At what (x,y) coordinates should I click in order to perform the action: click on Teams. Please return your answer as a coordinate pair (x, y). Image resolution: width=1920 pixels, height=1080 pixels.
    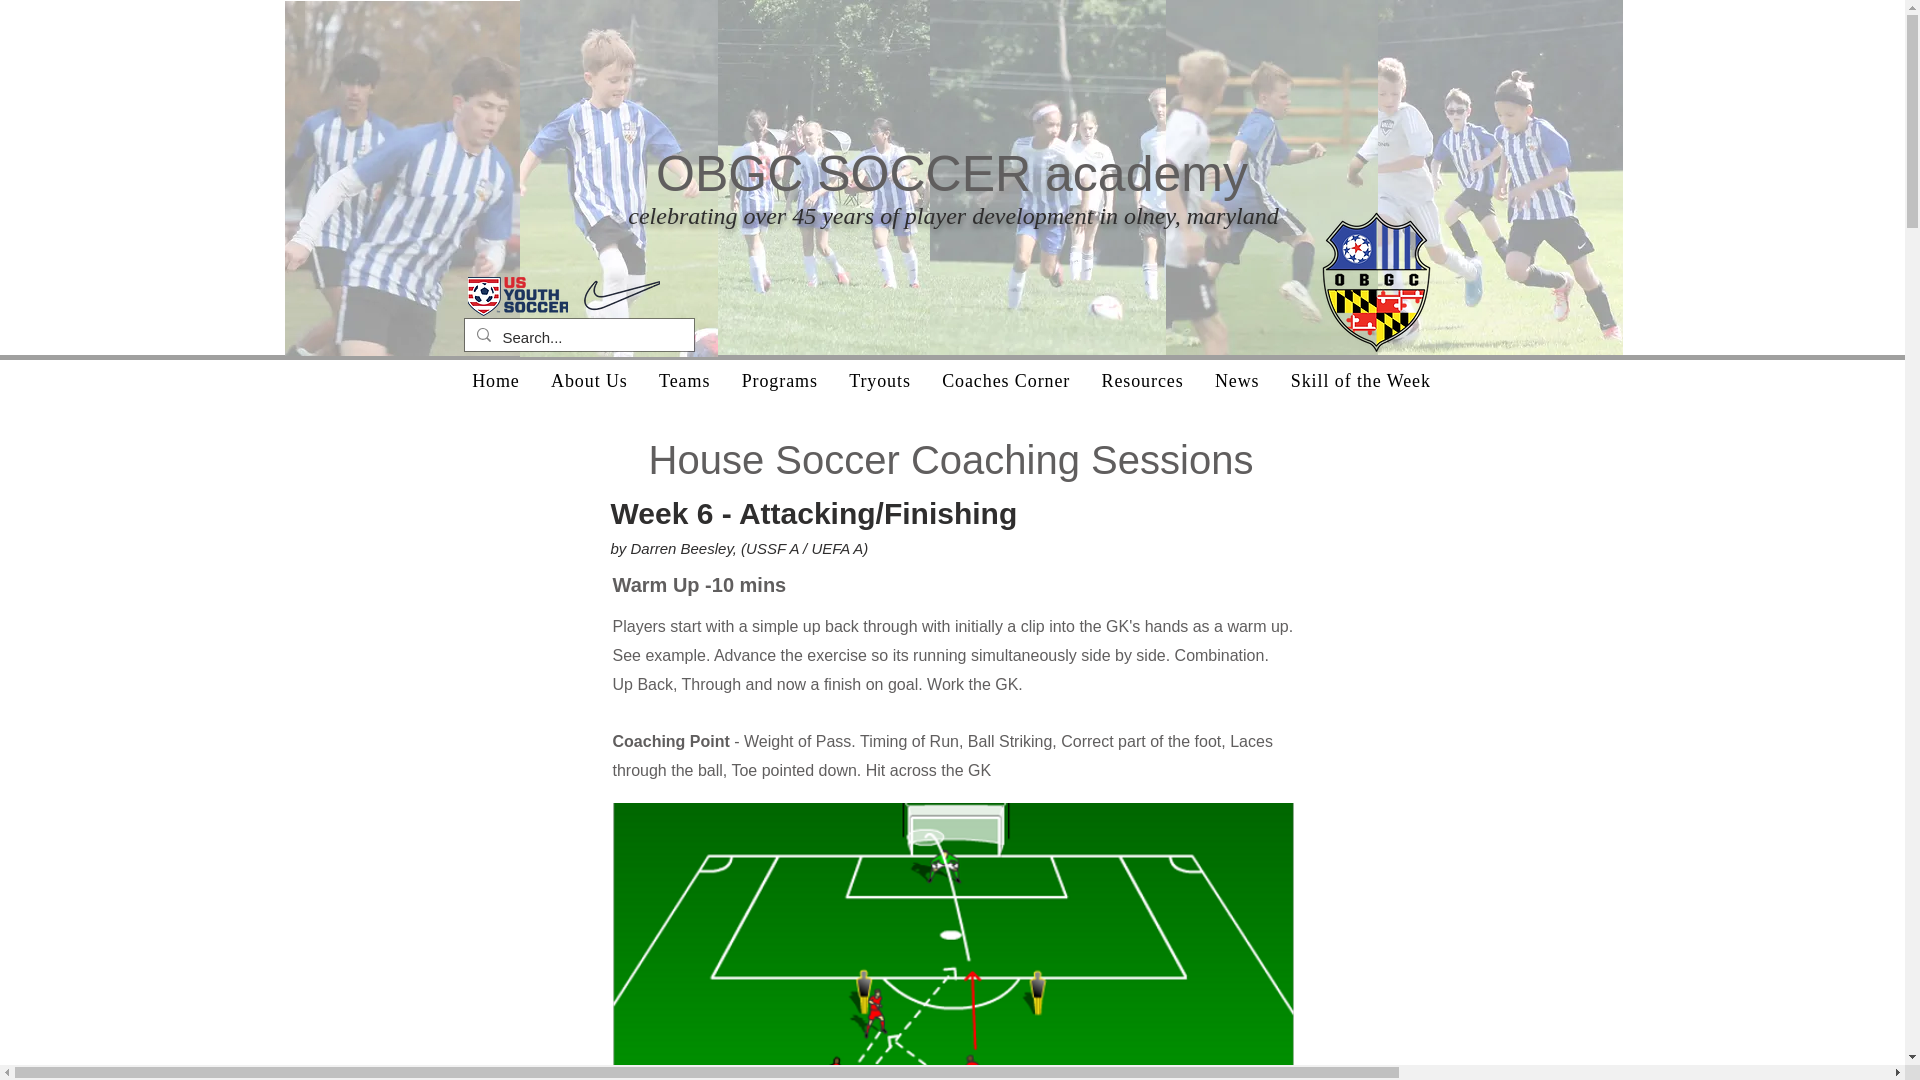
    Looking at the image, I should click on (684, 380).